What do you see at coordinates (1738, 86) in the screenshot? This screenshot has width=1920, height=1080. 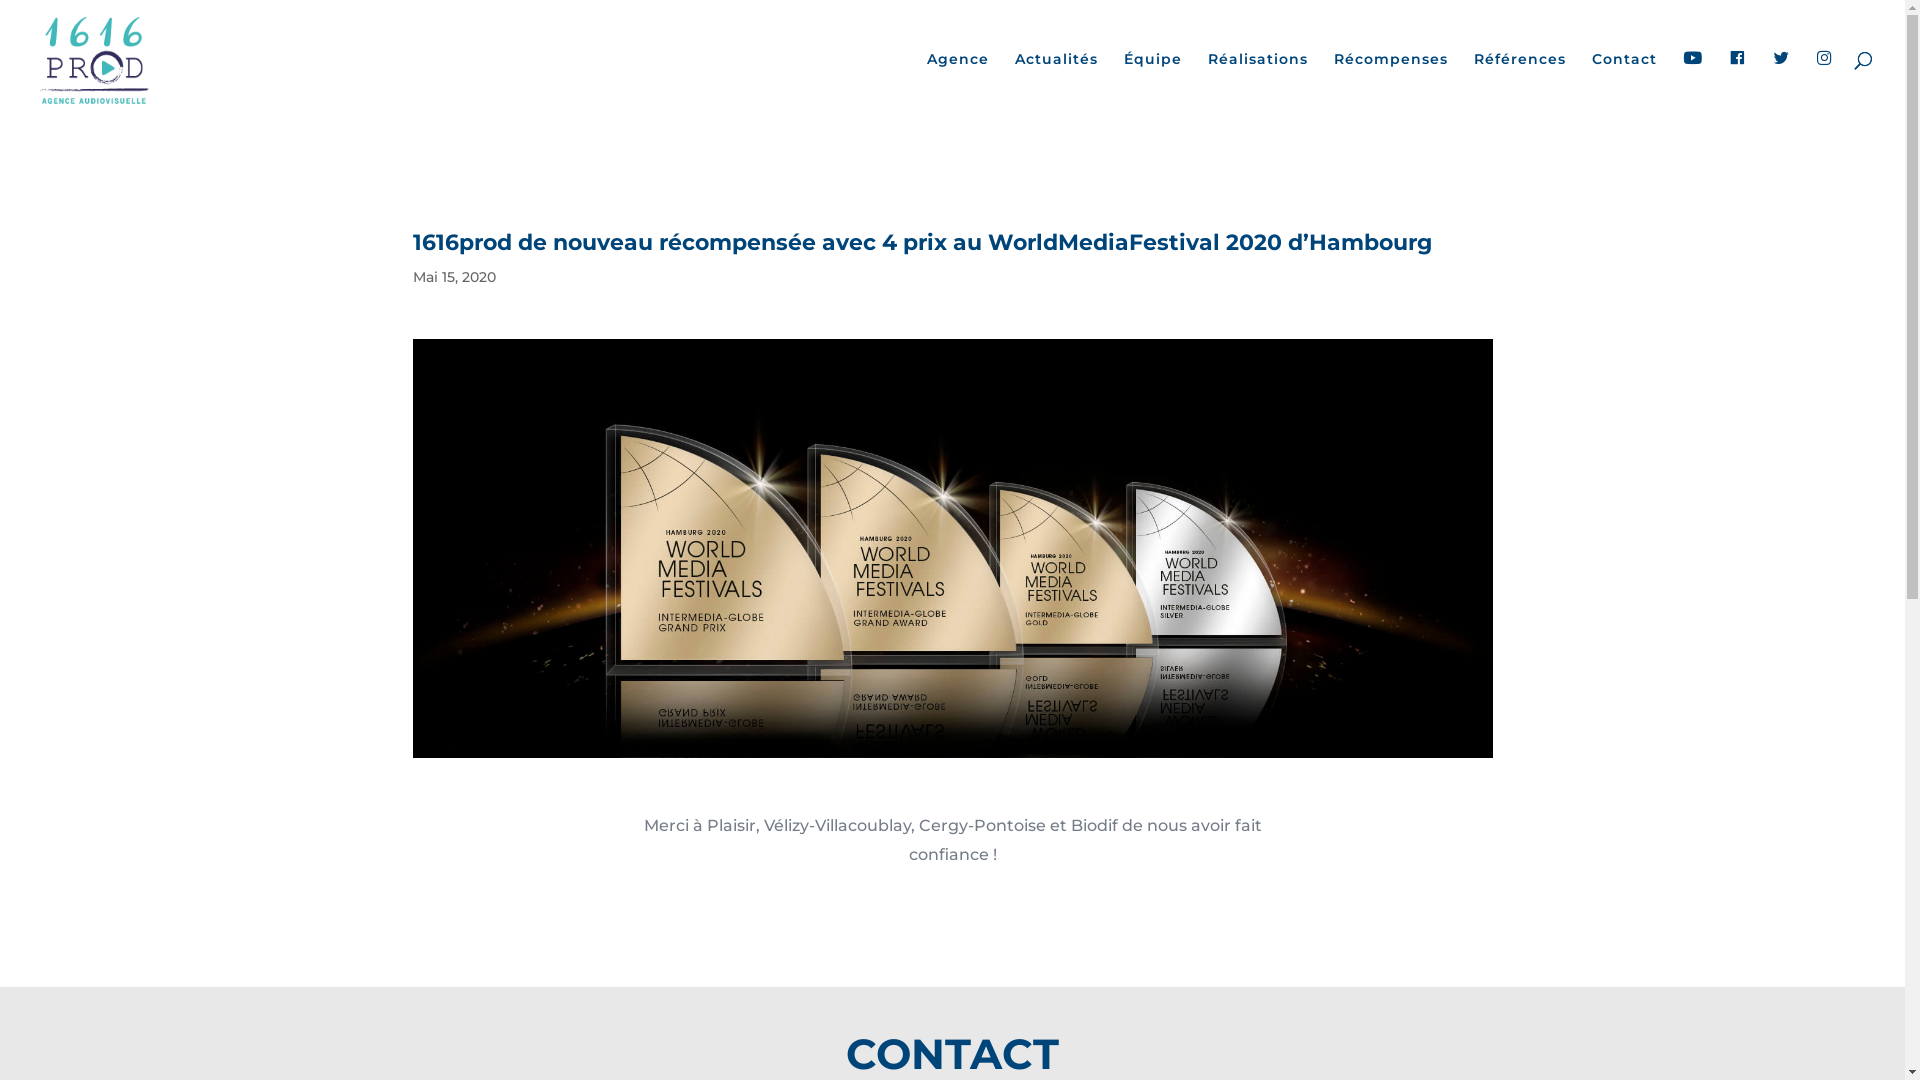 I see `Facebook` at bounding box center [1738, 86].